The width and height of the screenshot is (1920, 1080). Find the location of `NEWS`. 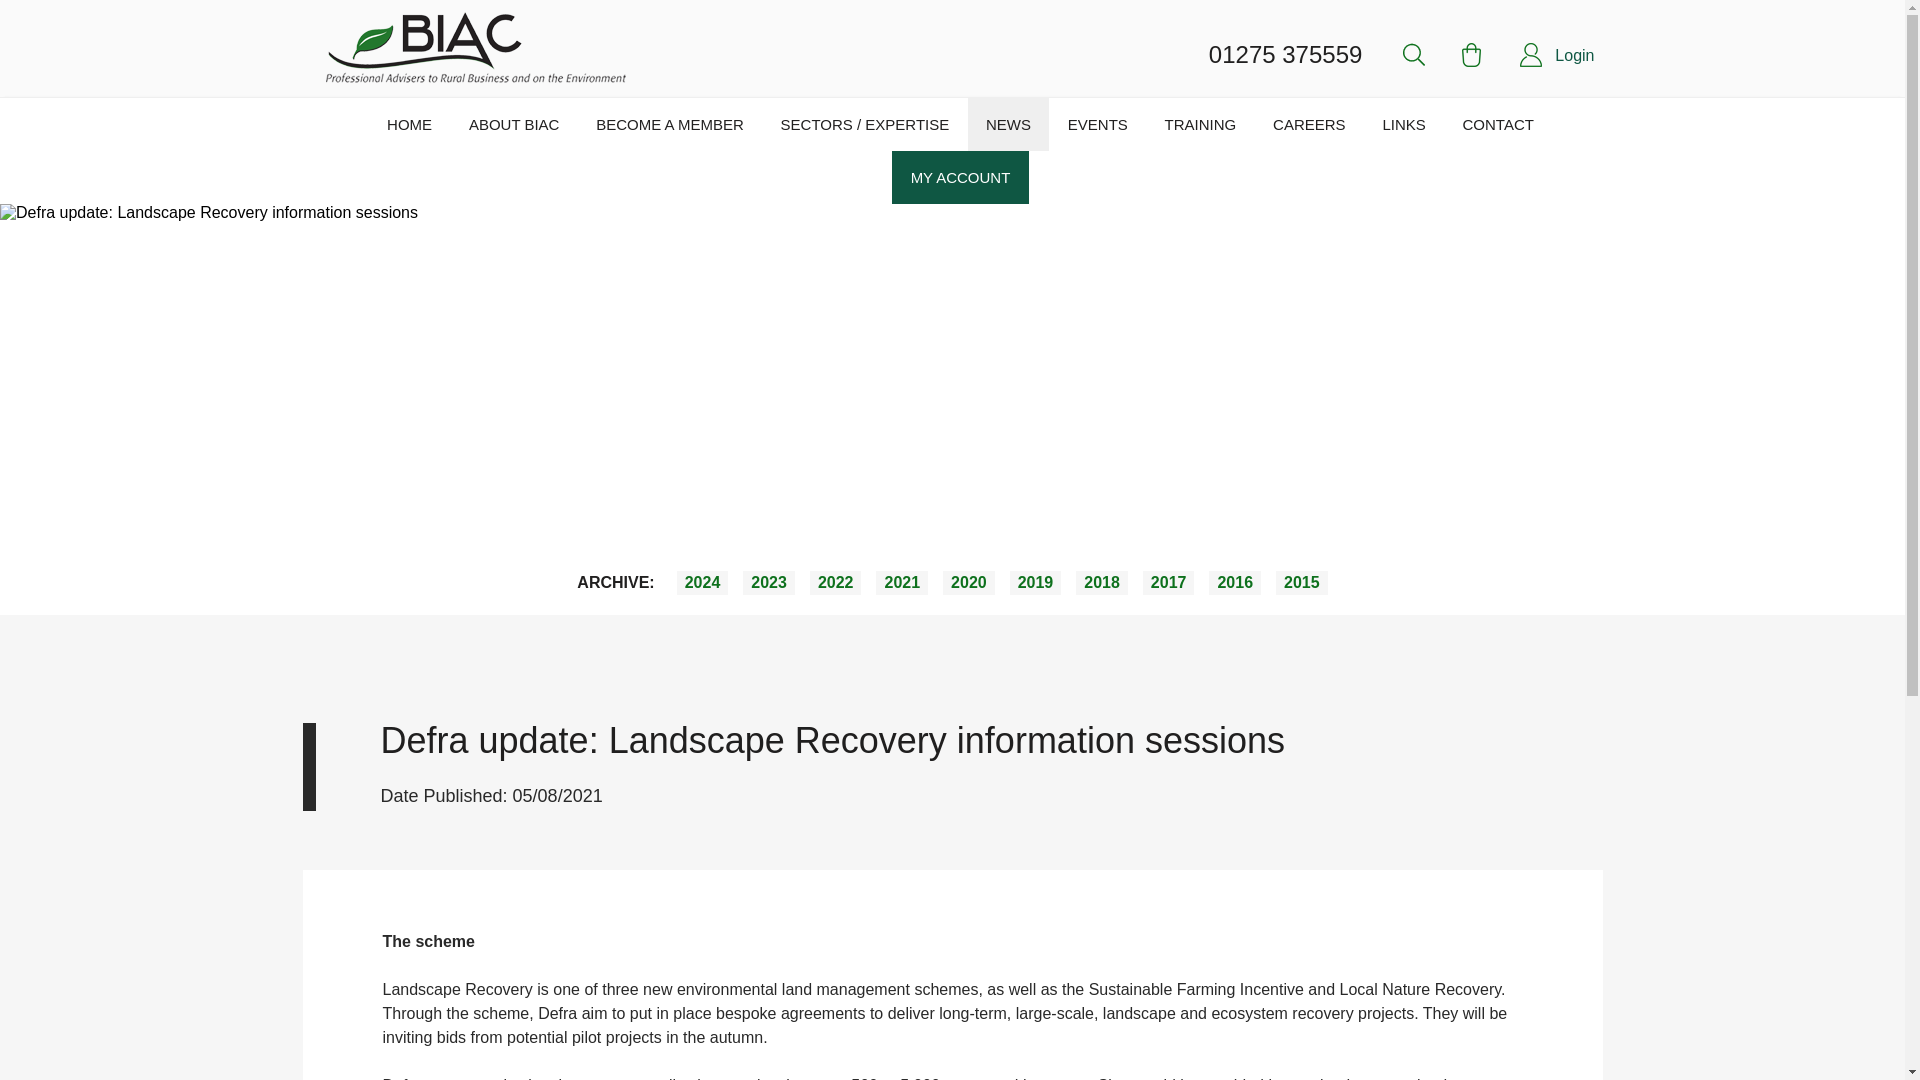

NEWS is located at coordinates (1008, 124).